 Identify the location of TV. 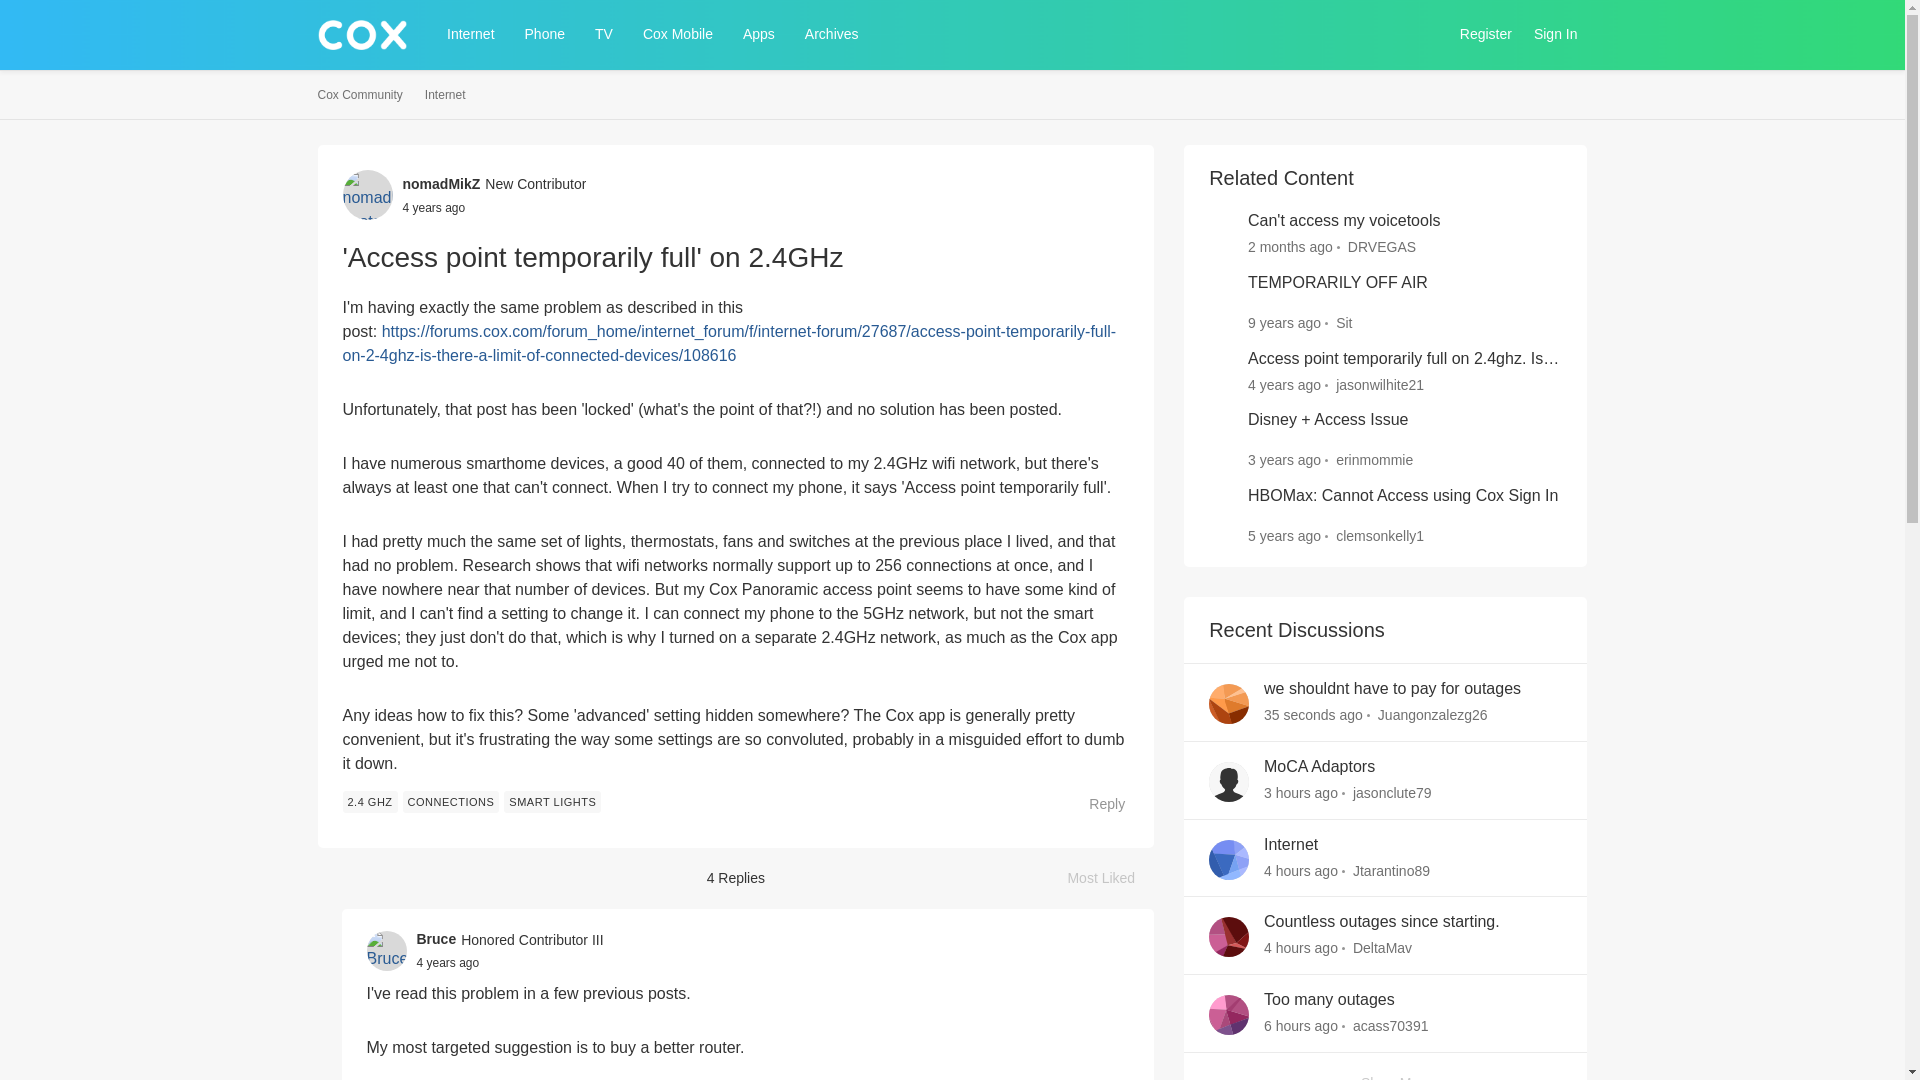
(604, 34).